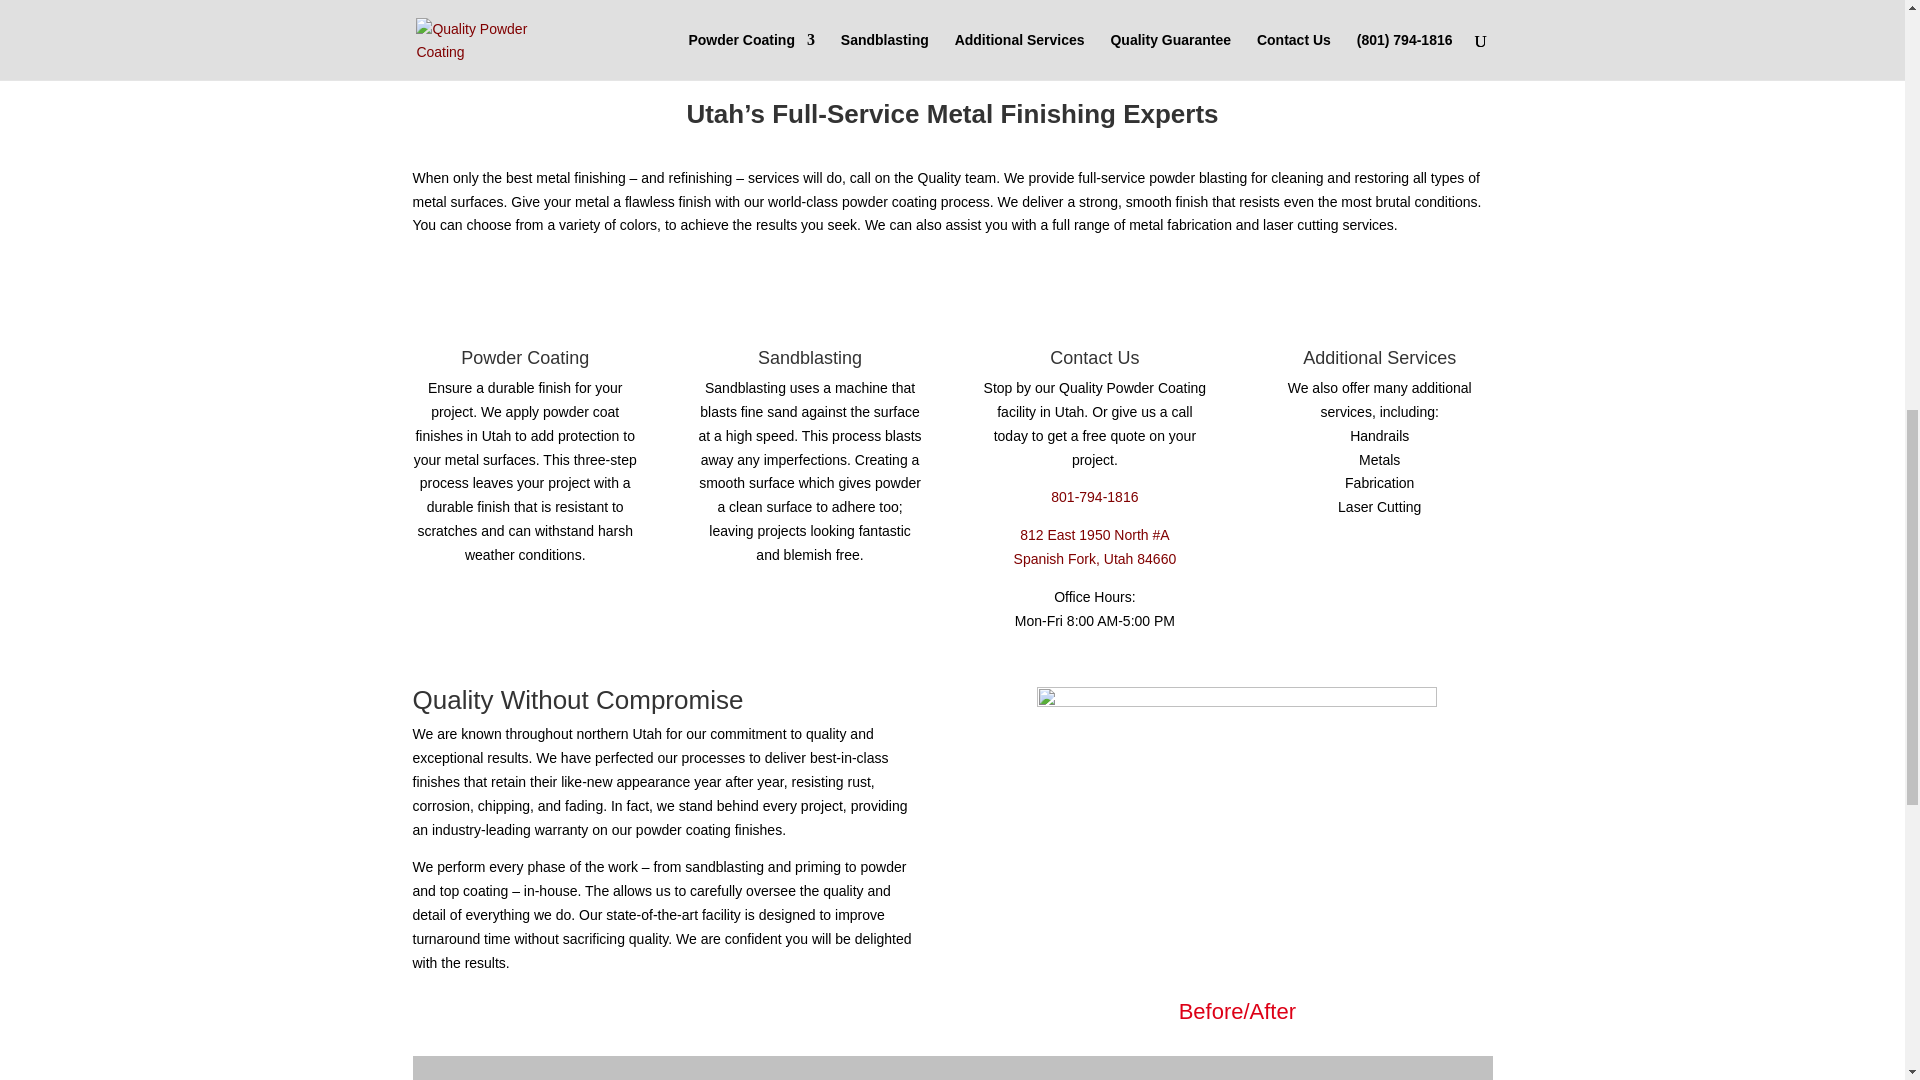 The height and width of the screenshot is (1080, 1920). Describe the element at coordinates (1379, 358) in the screenshot. I see `Additional Services` at that location.